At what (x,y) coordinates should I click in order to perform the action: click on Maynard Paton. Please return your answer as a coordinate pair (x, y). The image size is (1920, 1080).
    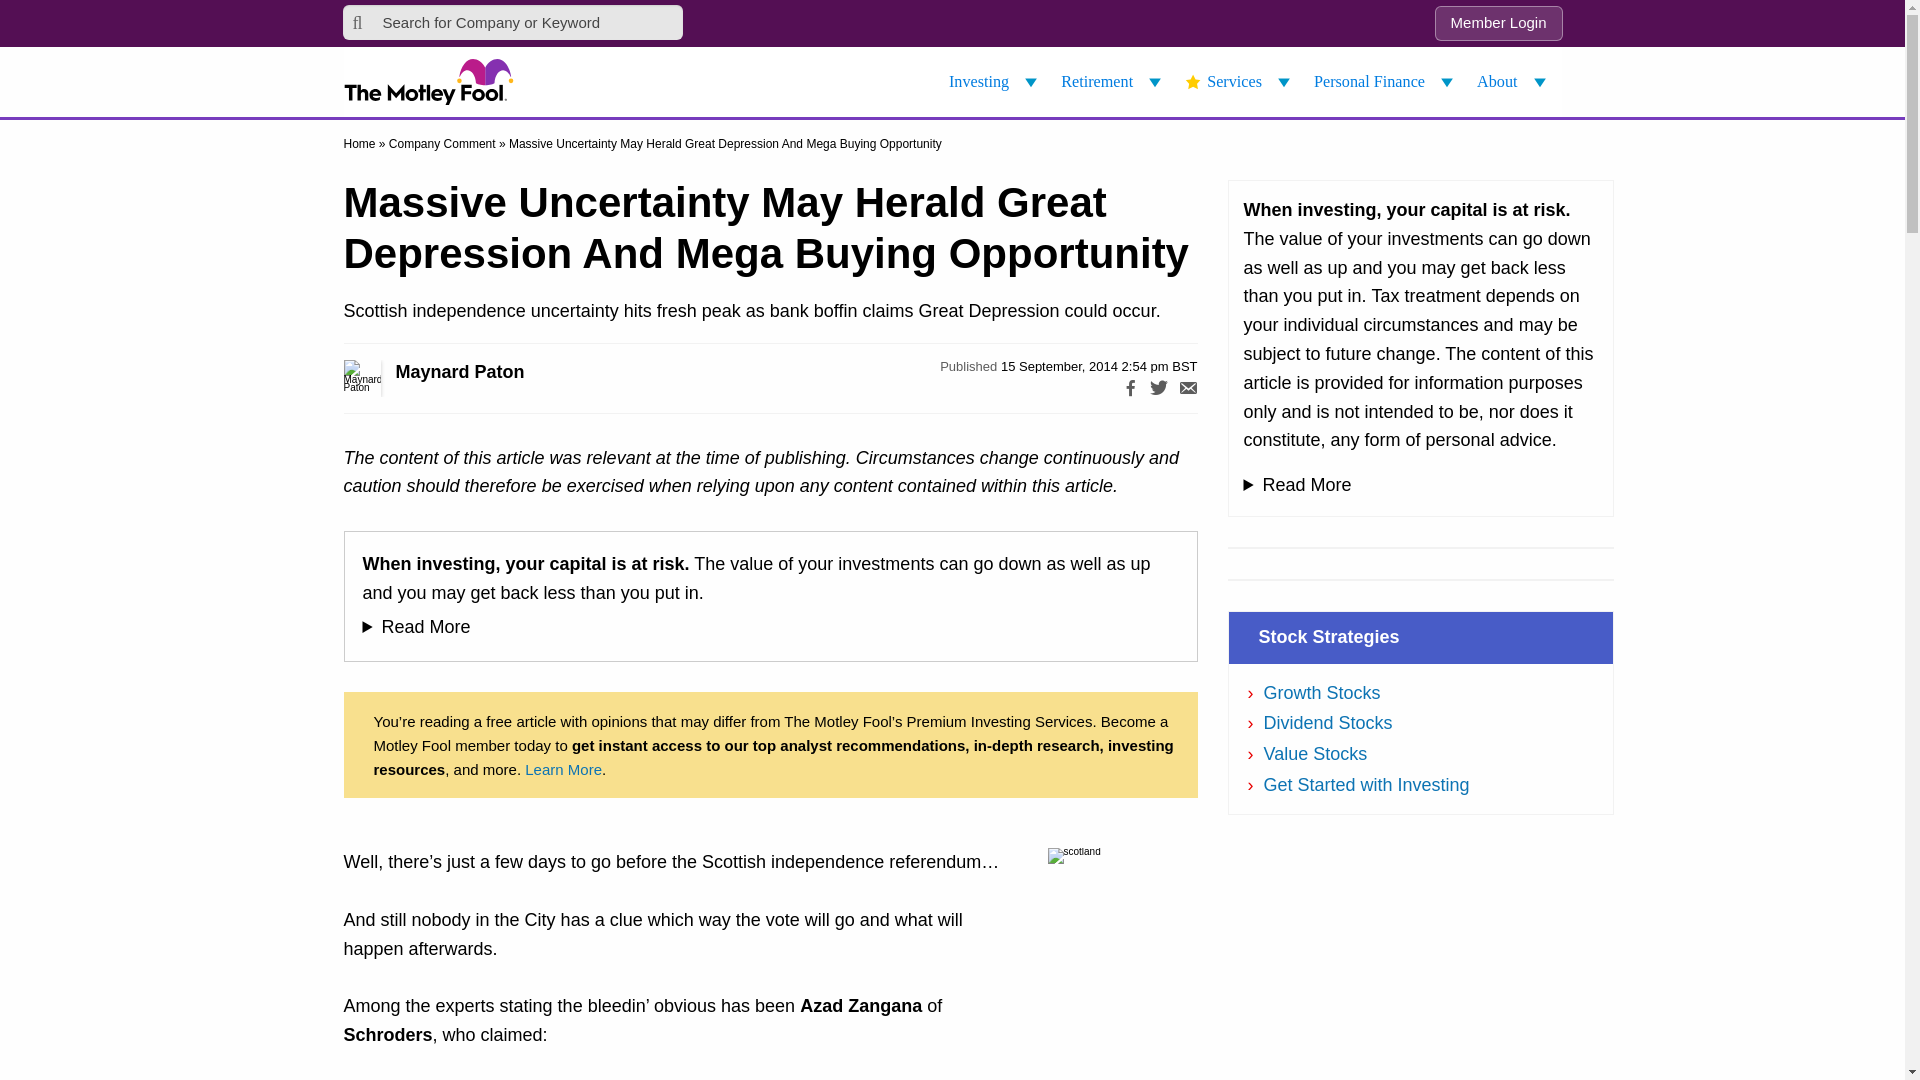
    Looking at the image, I should click on (384, 378).